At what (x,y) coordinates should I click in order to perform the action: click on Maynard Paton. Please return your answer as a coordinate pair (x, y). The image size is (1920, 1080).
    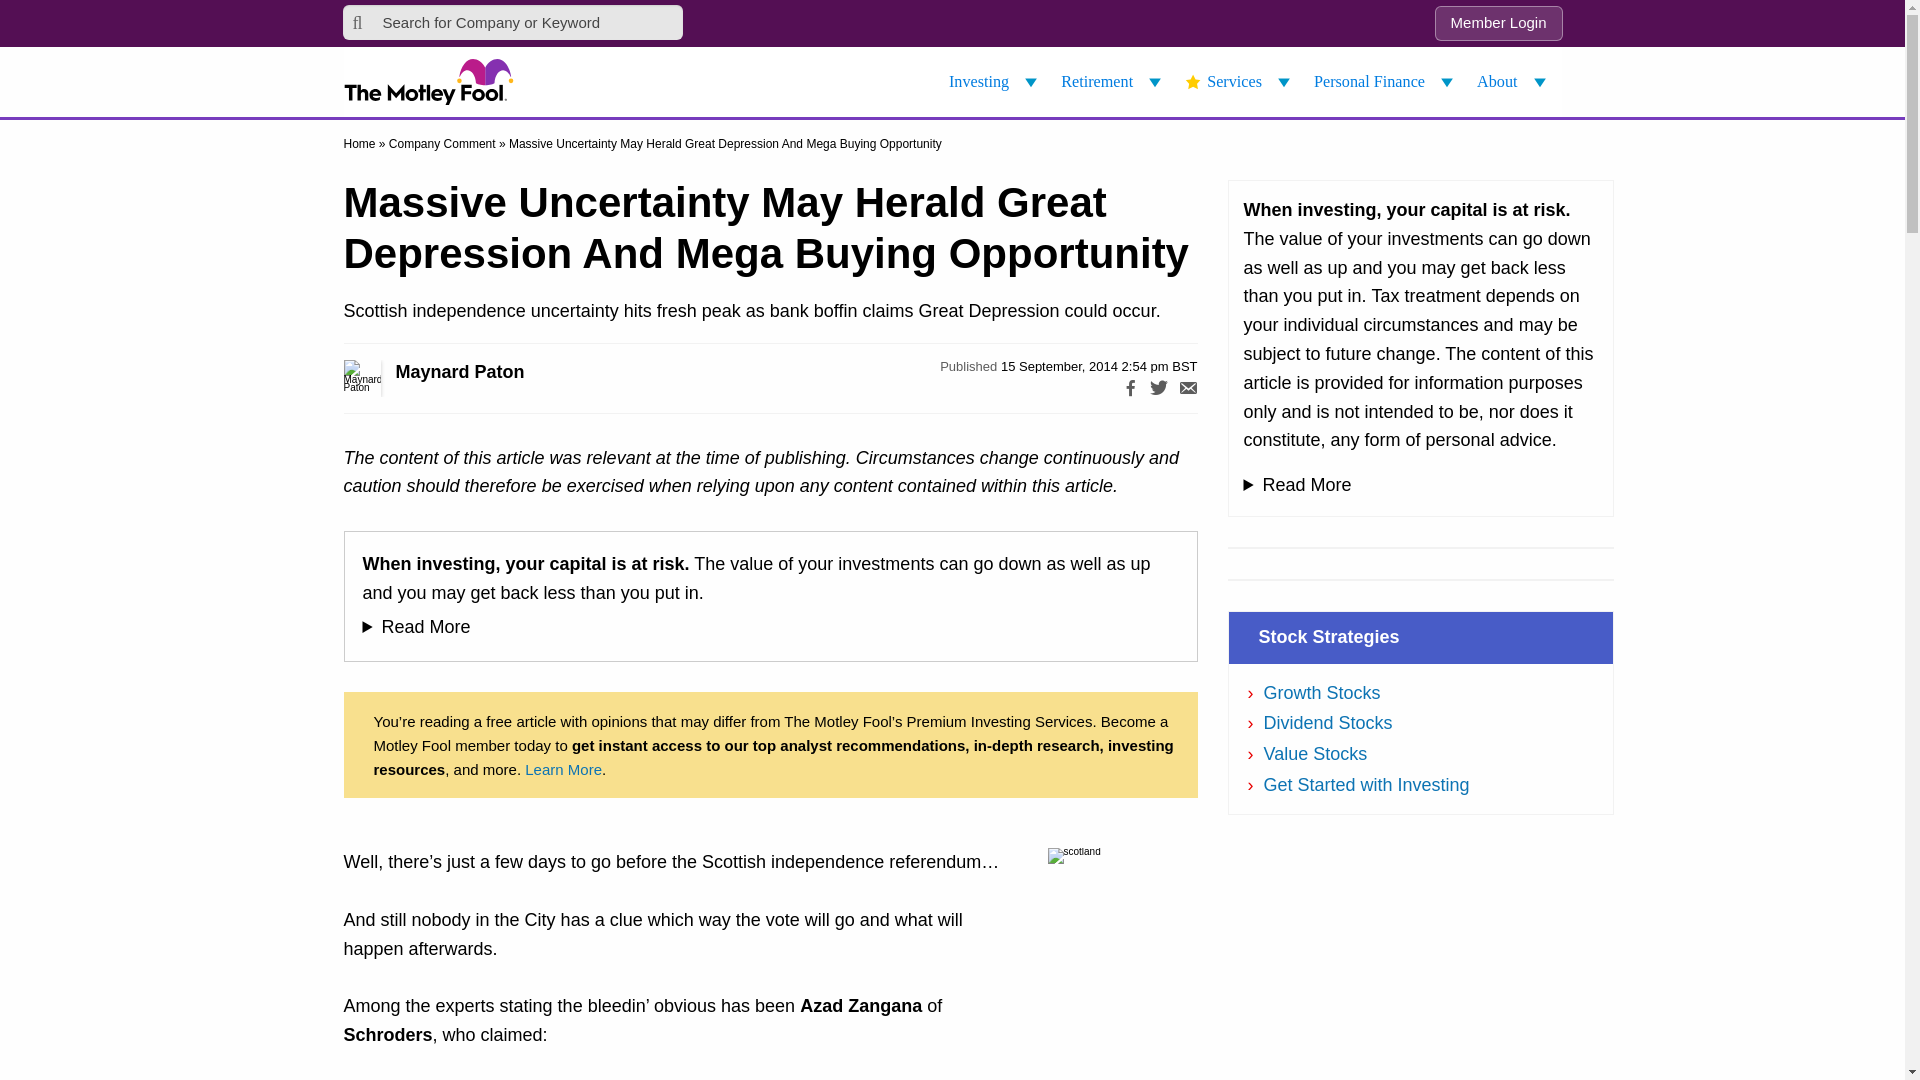
    Looking at the image, I should click on (384, 378).